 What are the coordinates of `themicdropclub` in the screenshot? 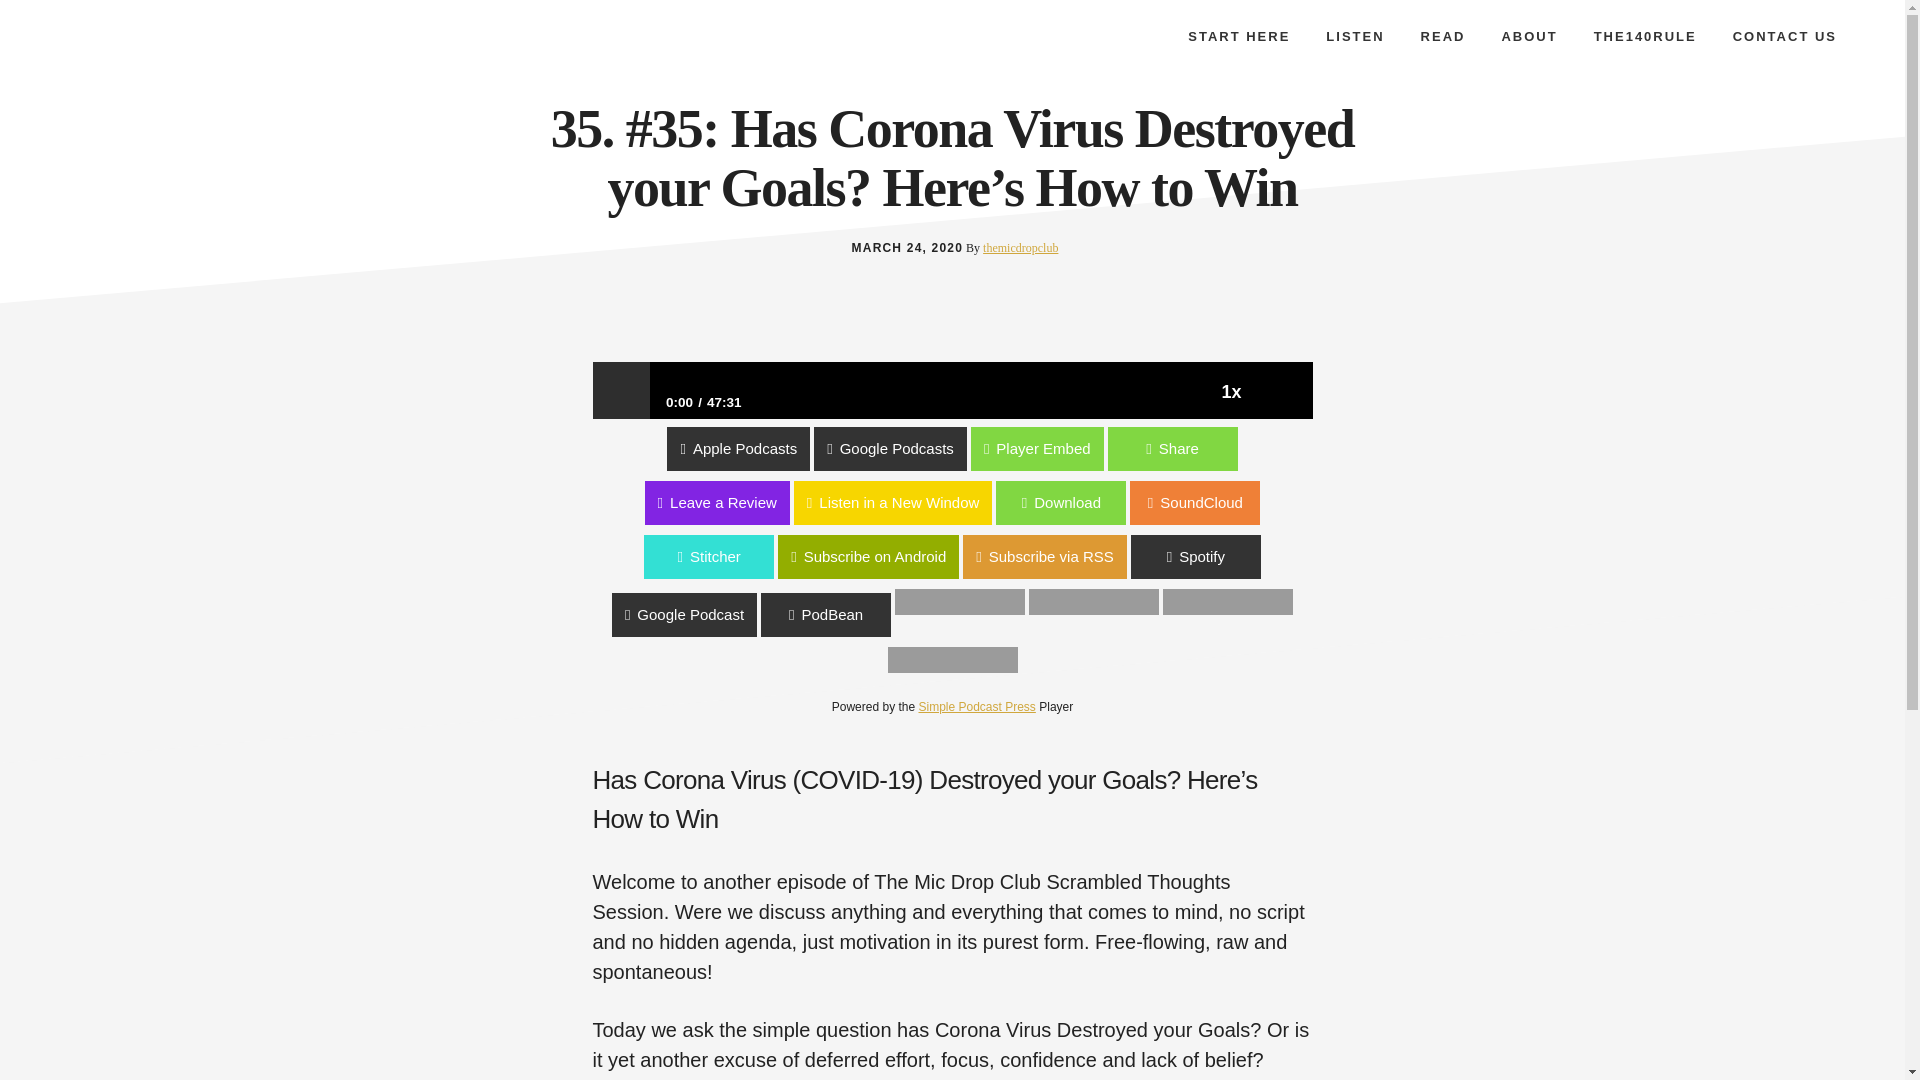 It's located at (1020, 247).